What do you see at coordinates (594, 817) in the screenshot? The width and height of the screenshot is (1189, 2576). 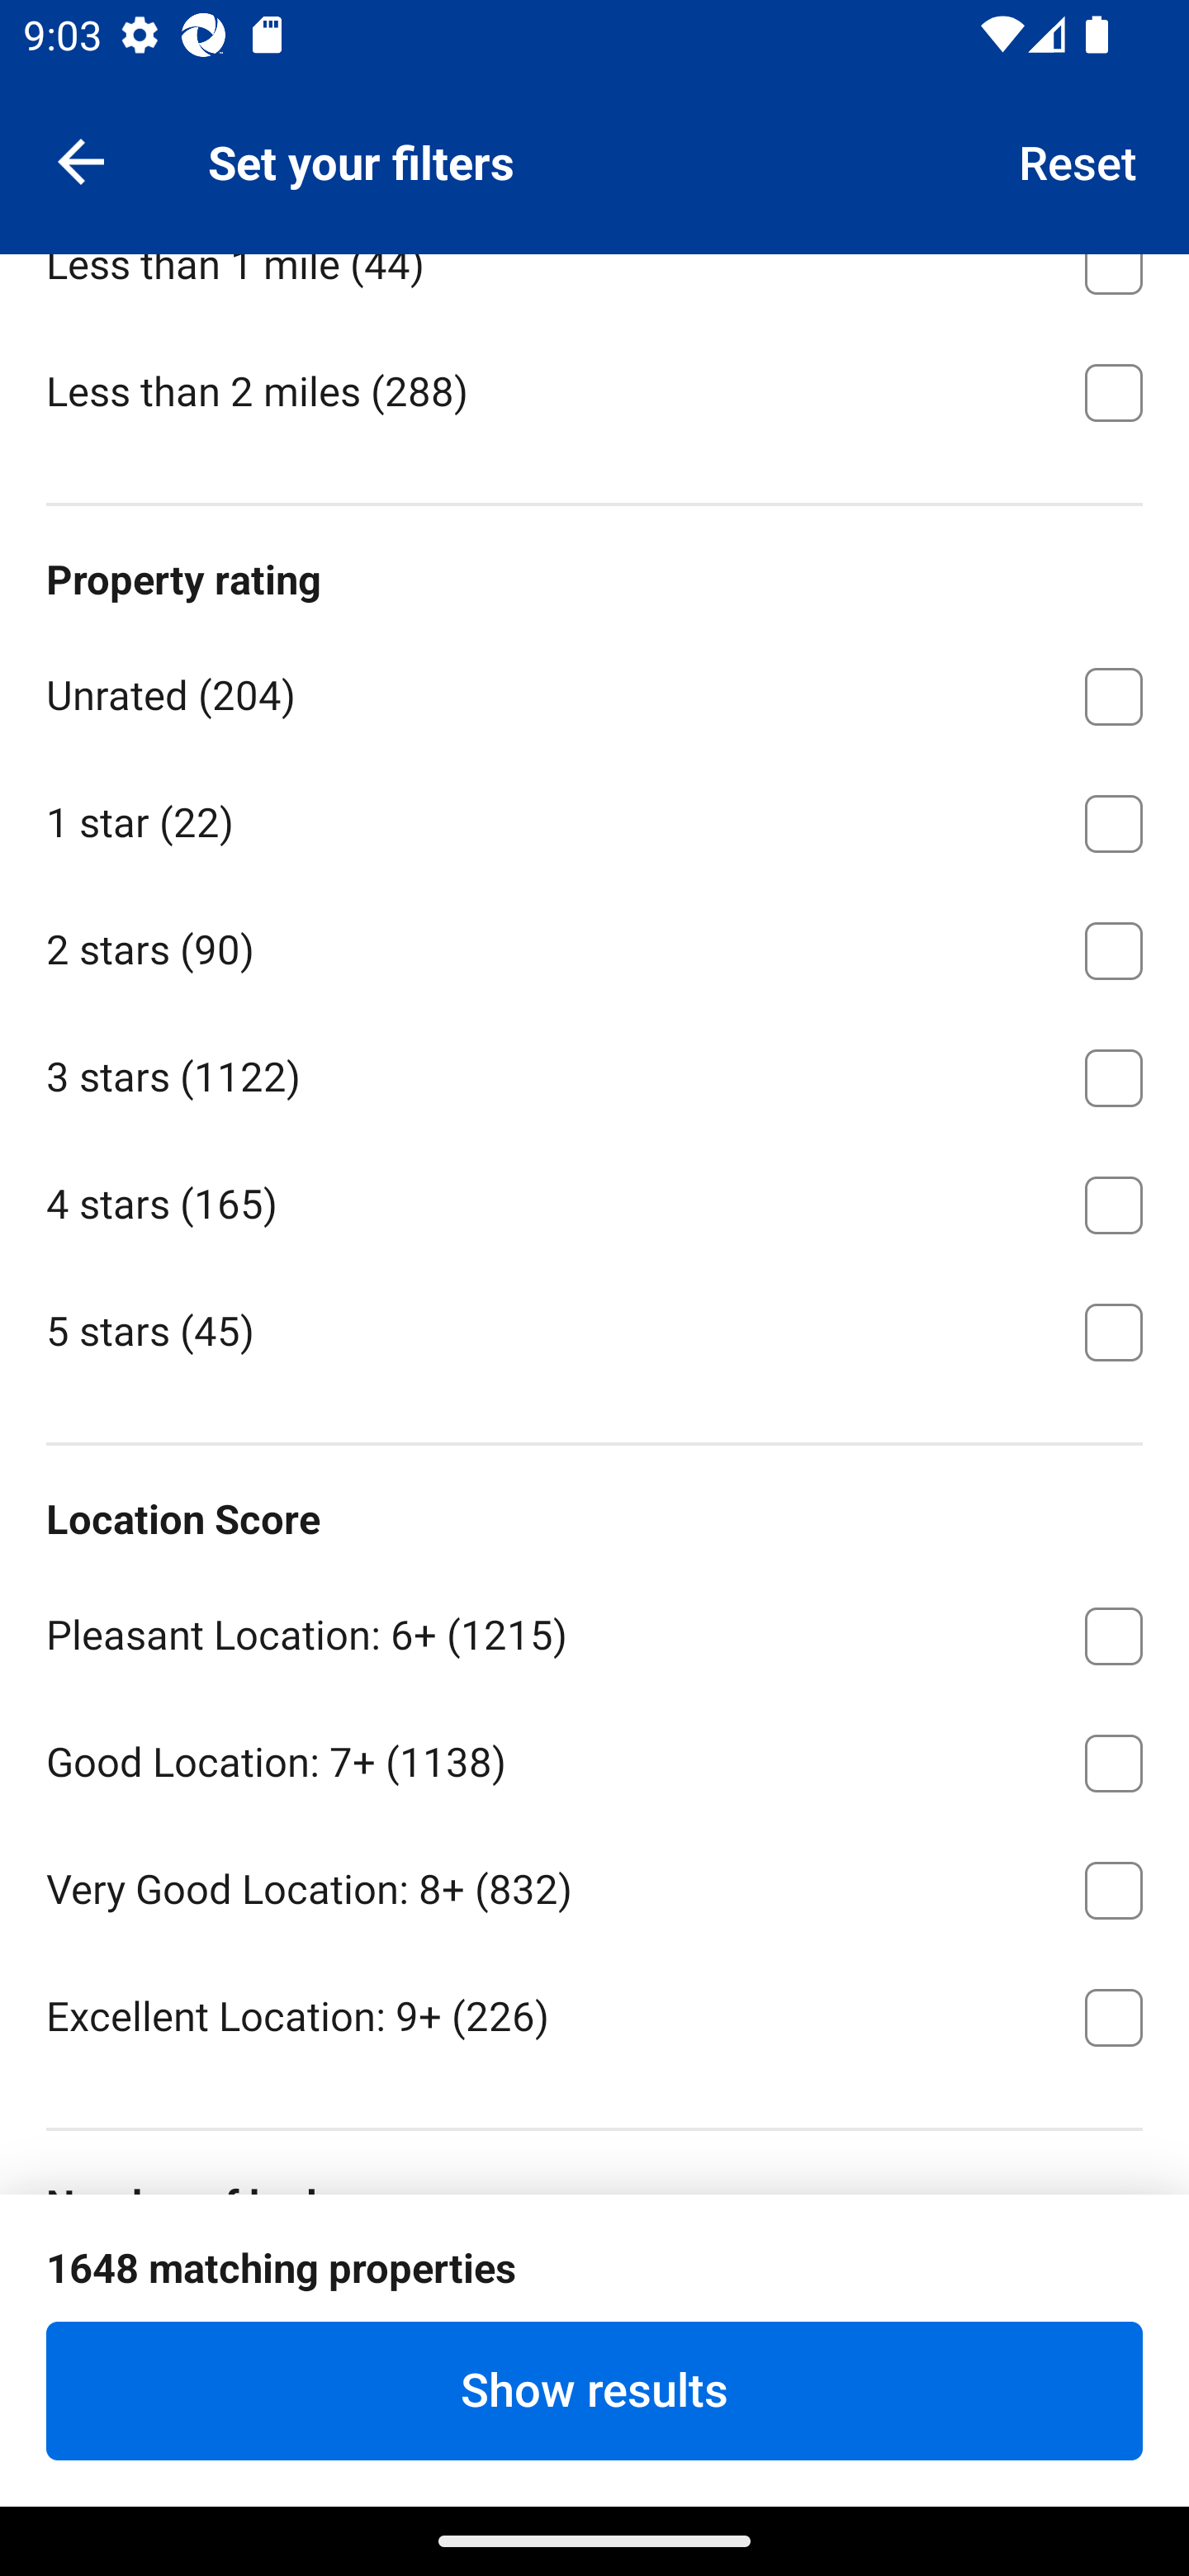 I see `1 star ⁦(22)` at bounding box center [594, 817].